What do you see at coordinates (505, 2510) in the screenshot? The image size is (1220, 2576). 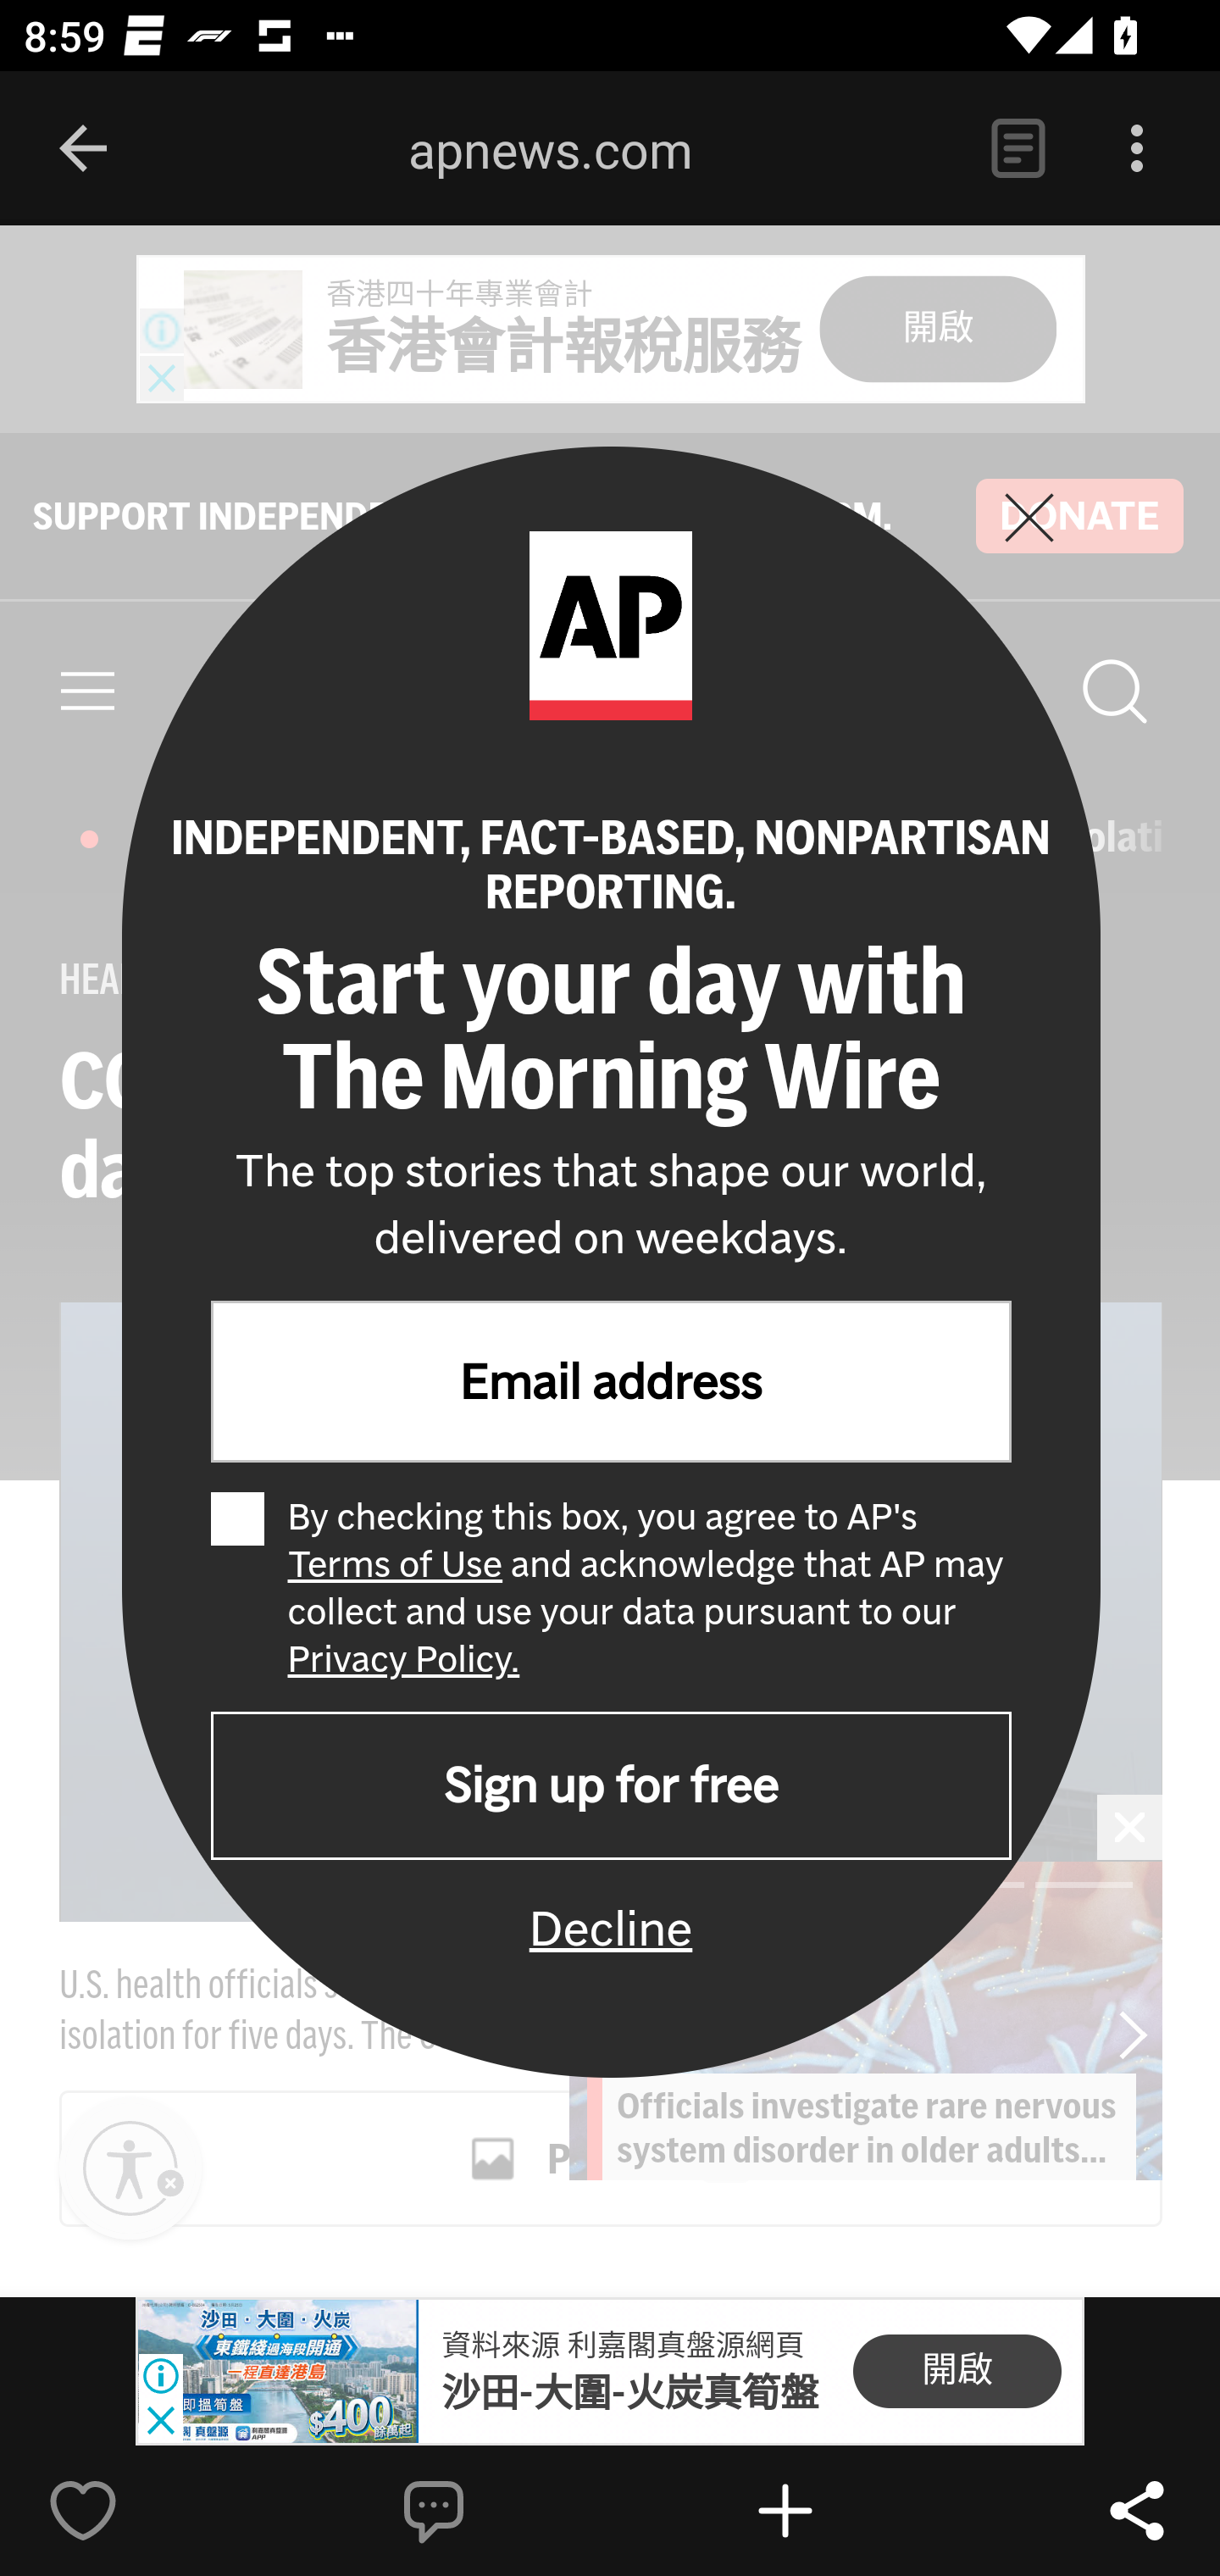 I see `Write a comment…` at bounding box center [505, 2510].